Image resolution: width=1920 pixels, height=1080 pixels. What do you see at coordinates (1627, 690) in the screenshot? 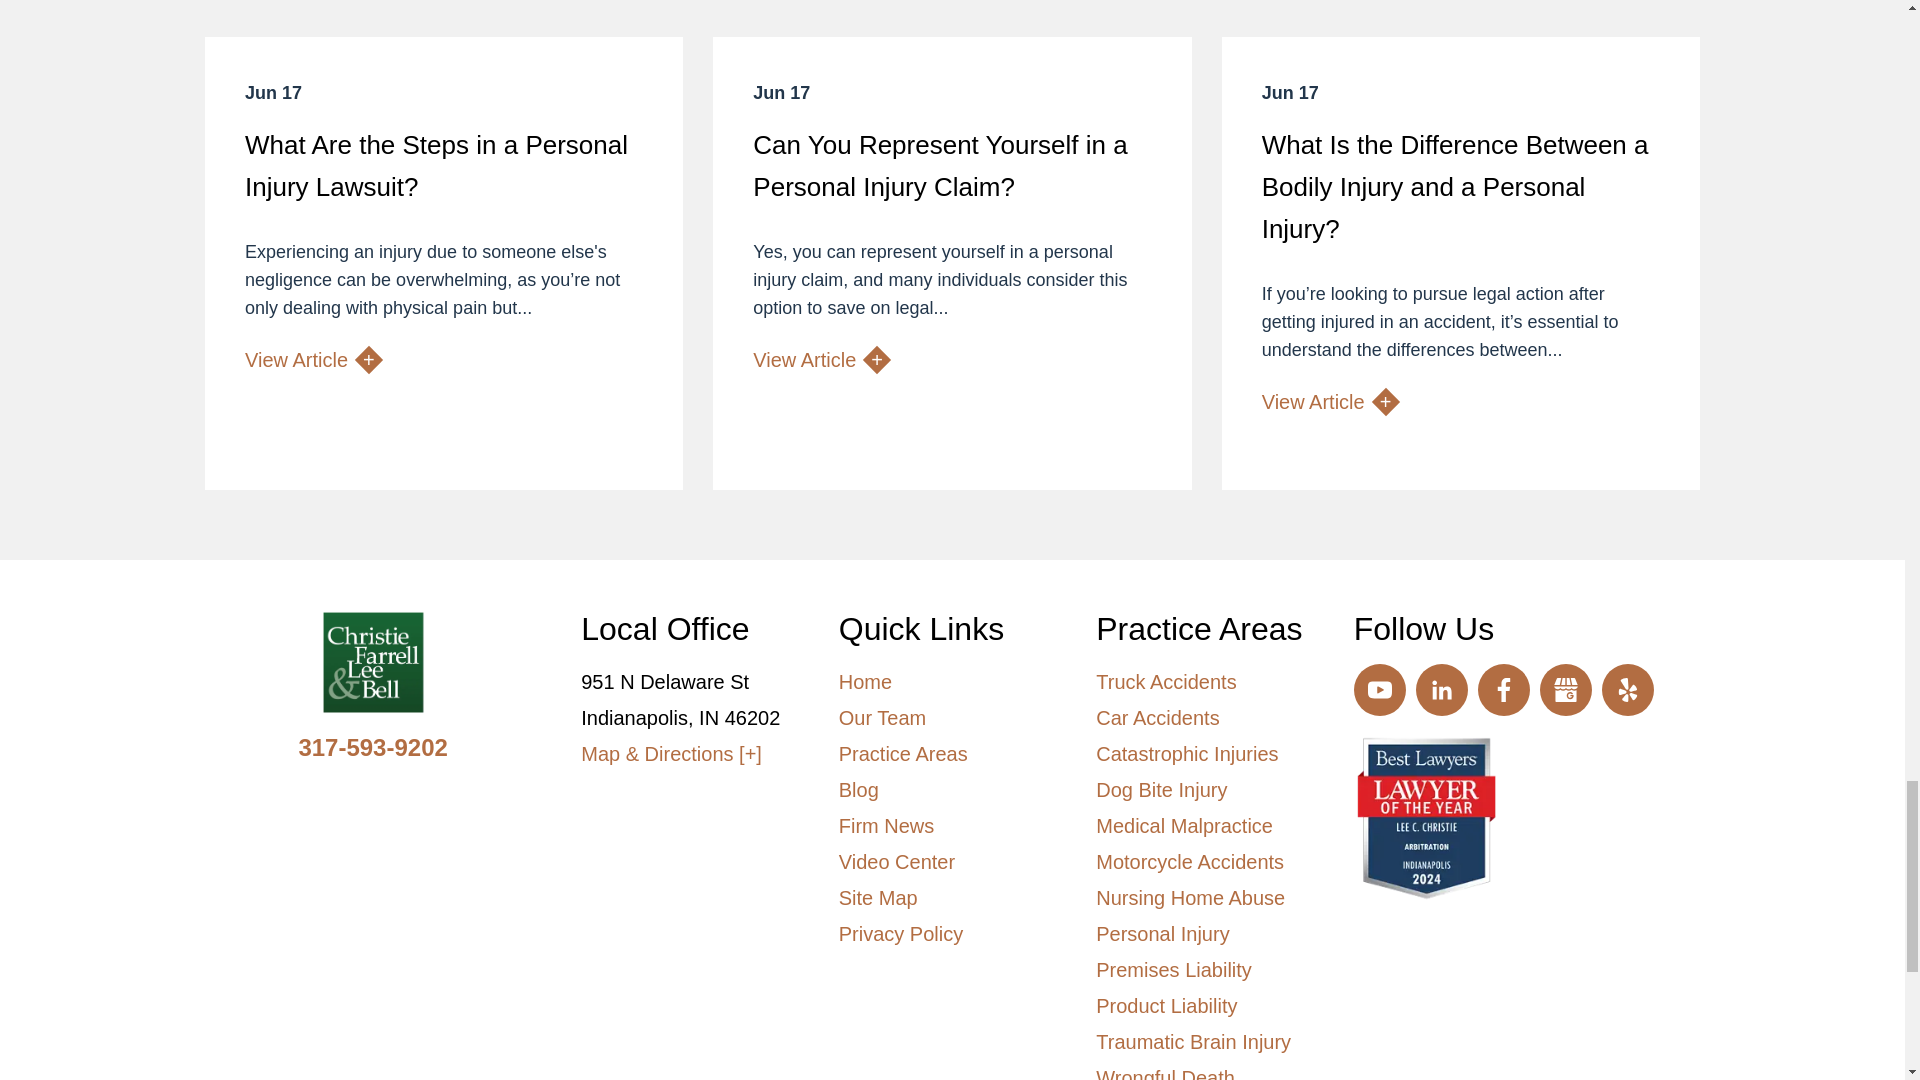
I see `Follow Us on Yelp` at bounding box center [1627, 690].